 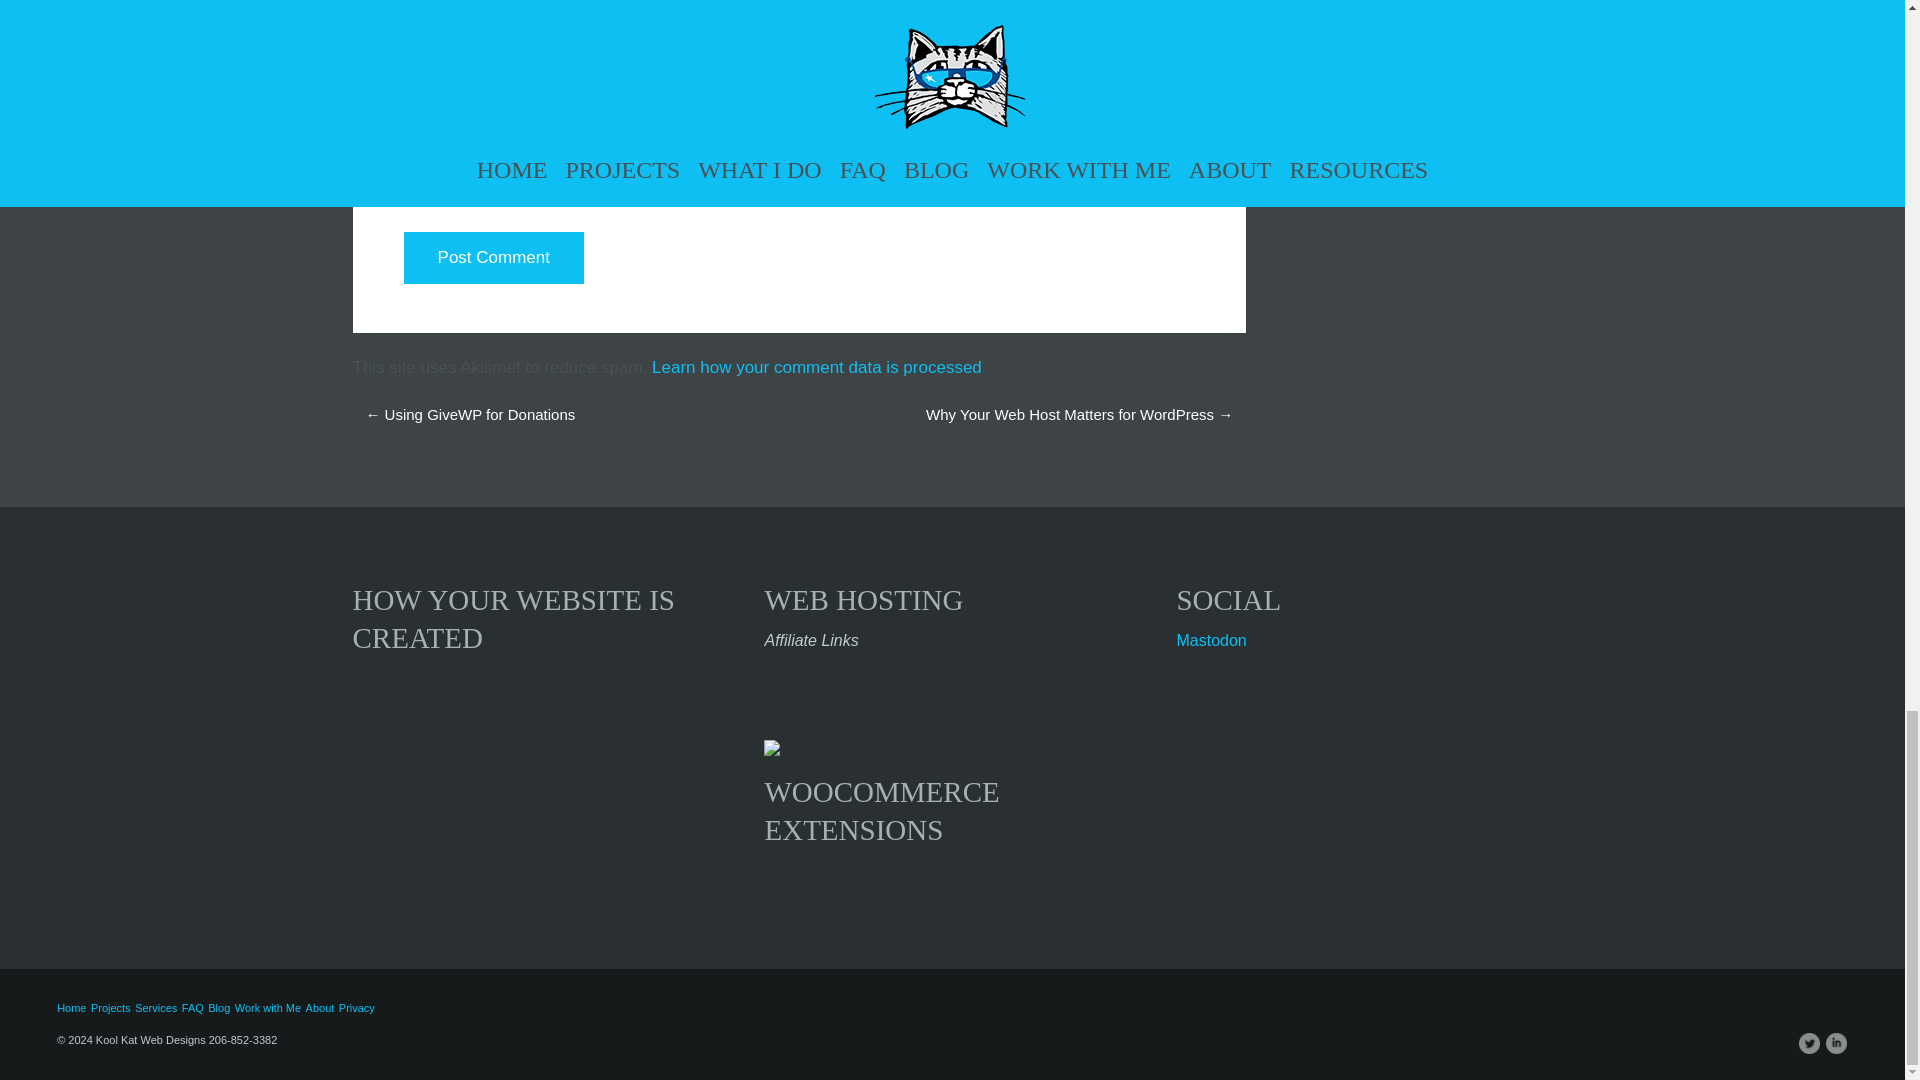 I want to click on Services, so click(x=155, y=1008).